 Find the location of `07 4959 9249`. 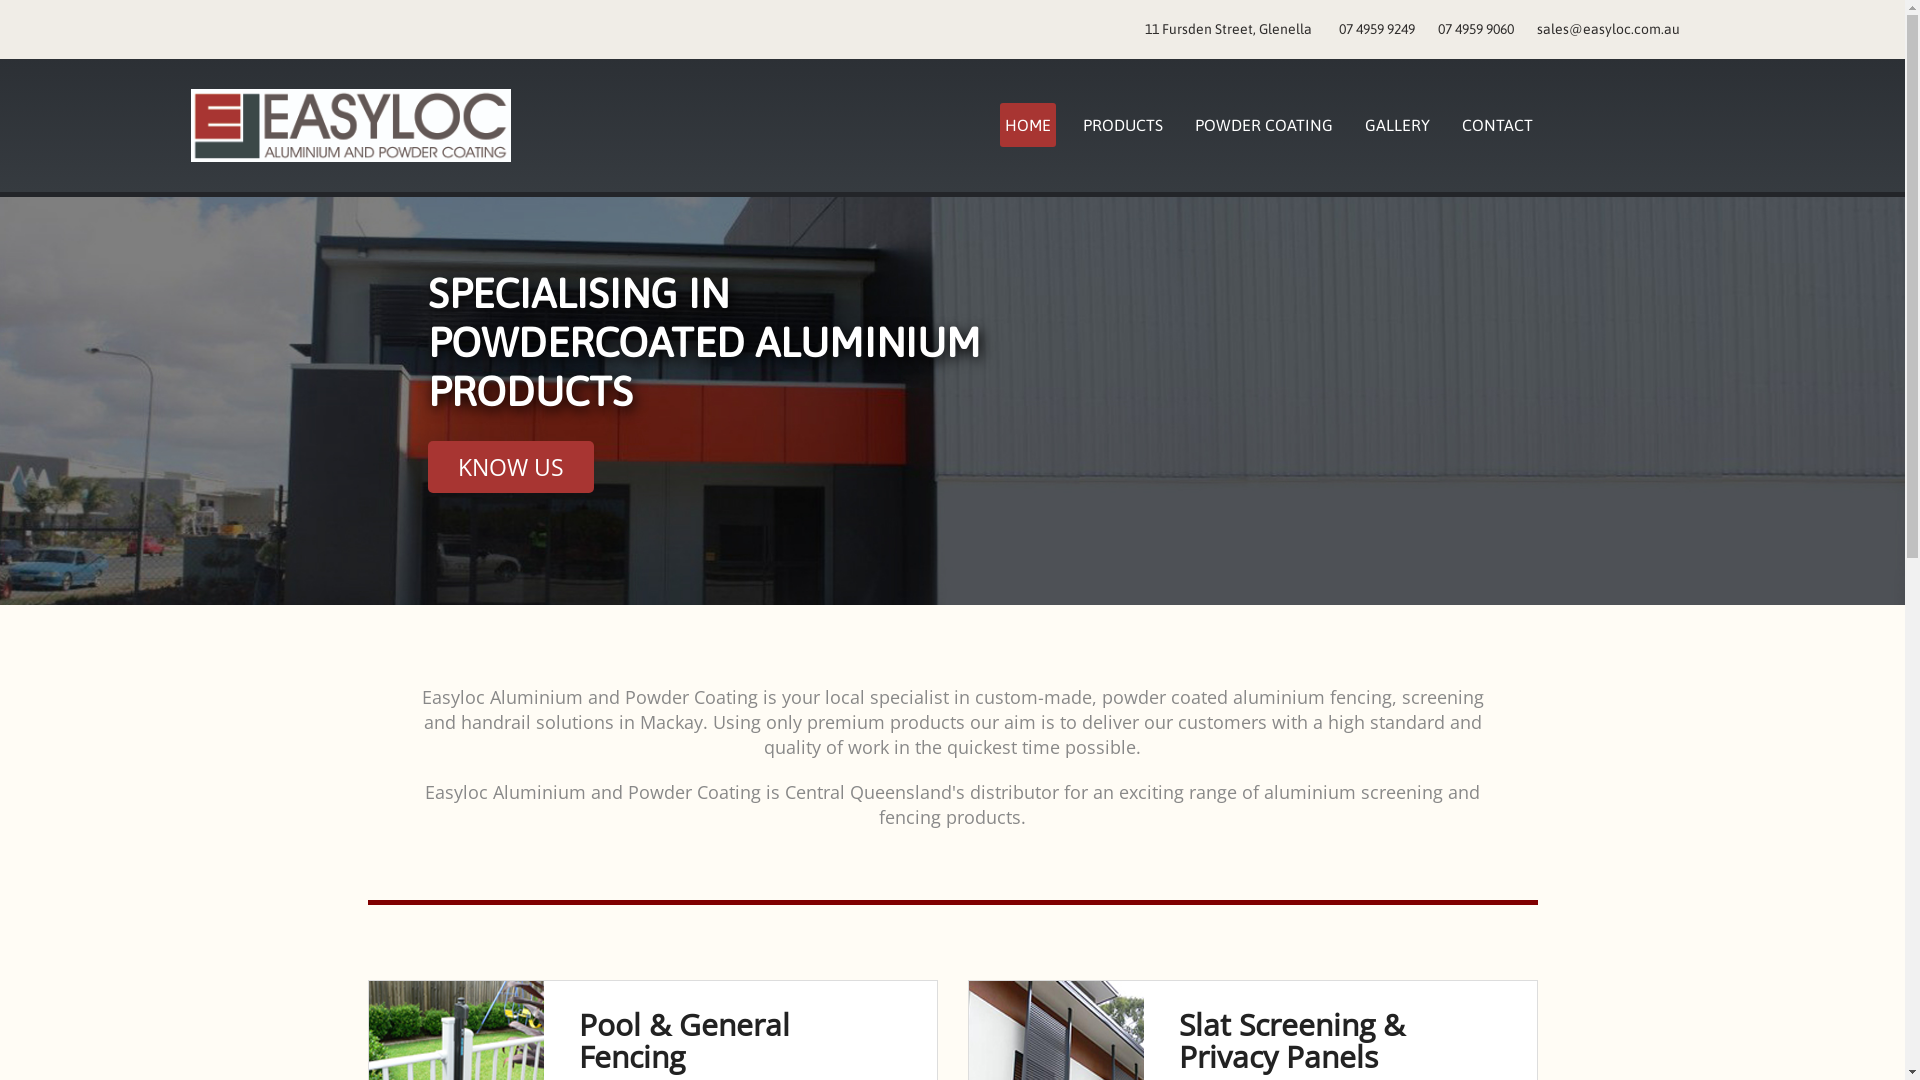

07 4959 9249 is located at coordinates (1376, 29).